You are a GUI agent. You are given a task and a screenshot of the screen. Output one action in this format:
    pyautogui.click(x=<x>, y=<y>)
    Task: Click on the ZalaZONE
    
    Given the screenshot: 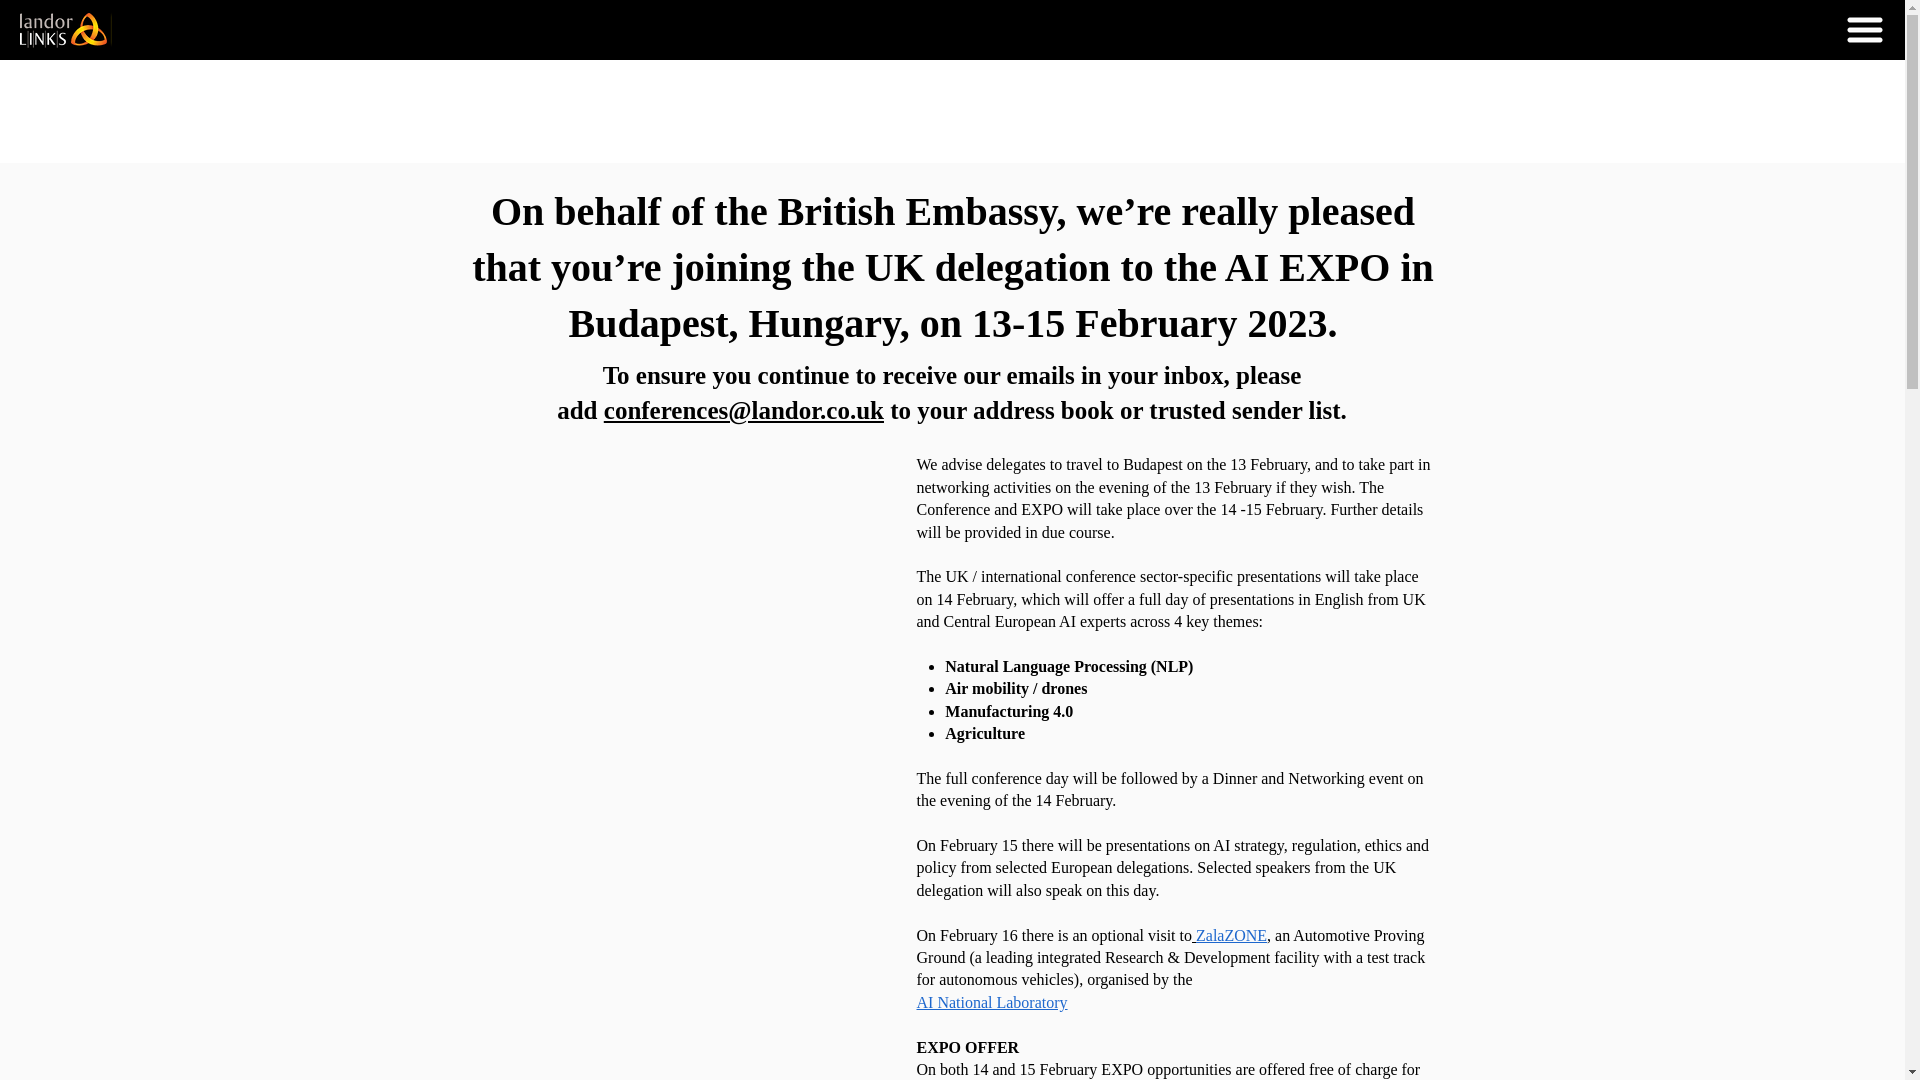 What is the action you would take?
    pyautogui.click(x=1232, y=934)
    